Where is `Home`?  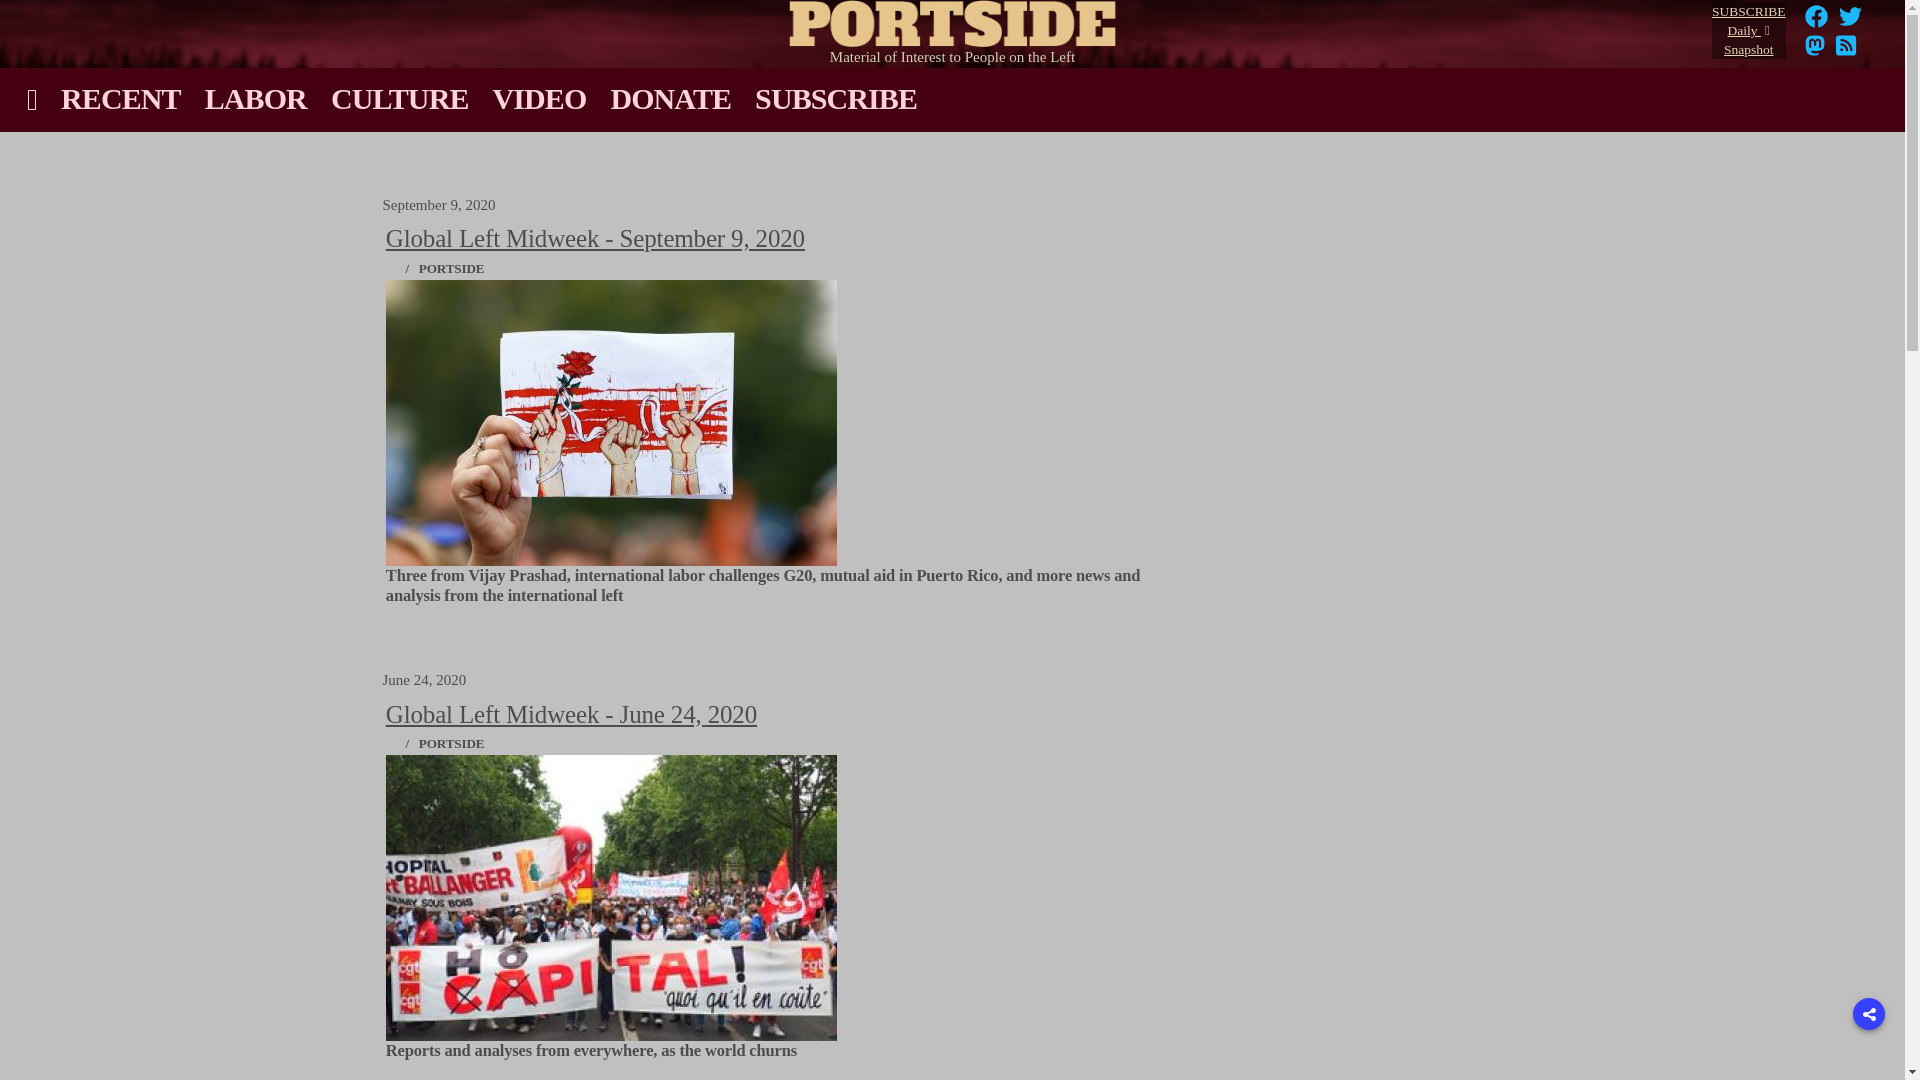 Home is located at coordinates (953, 19).